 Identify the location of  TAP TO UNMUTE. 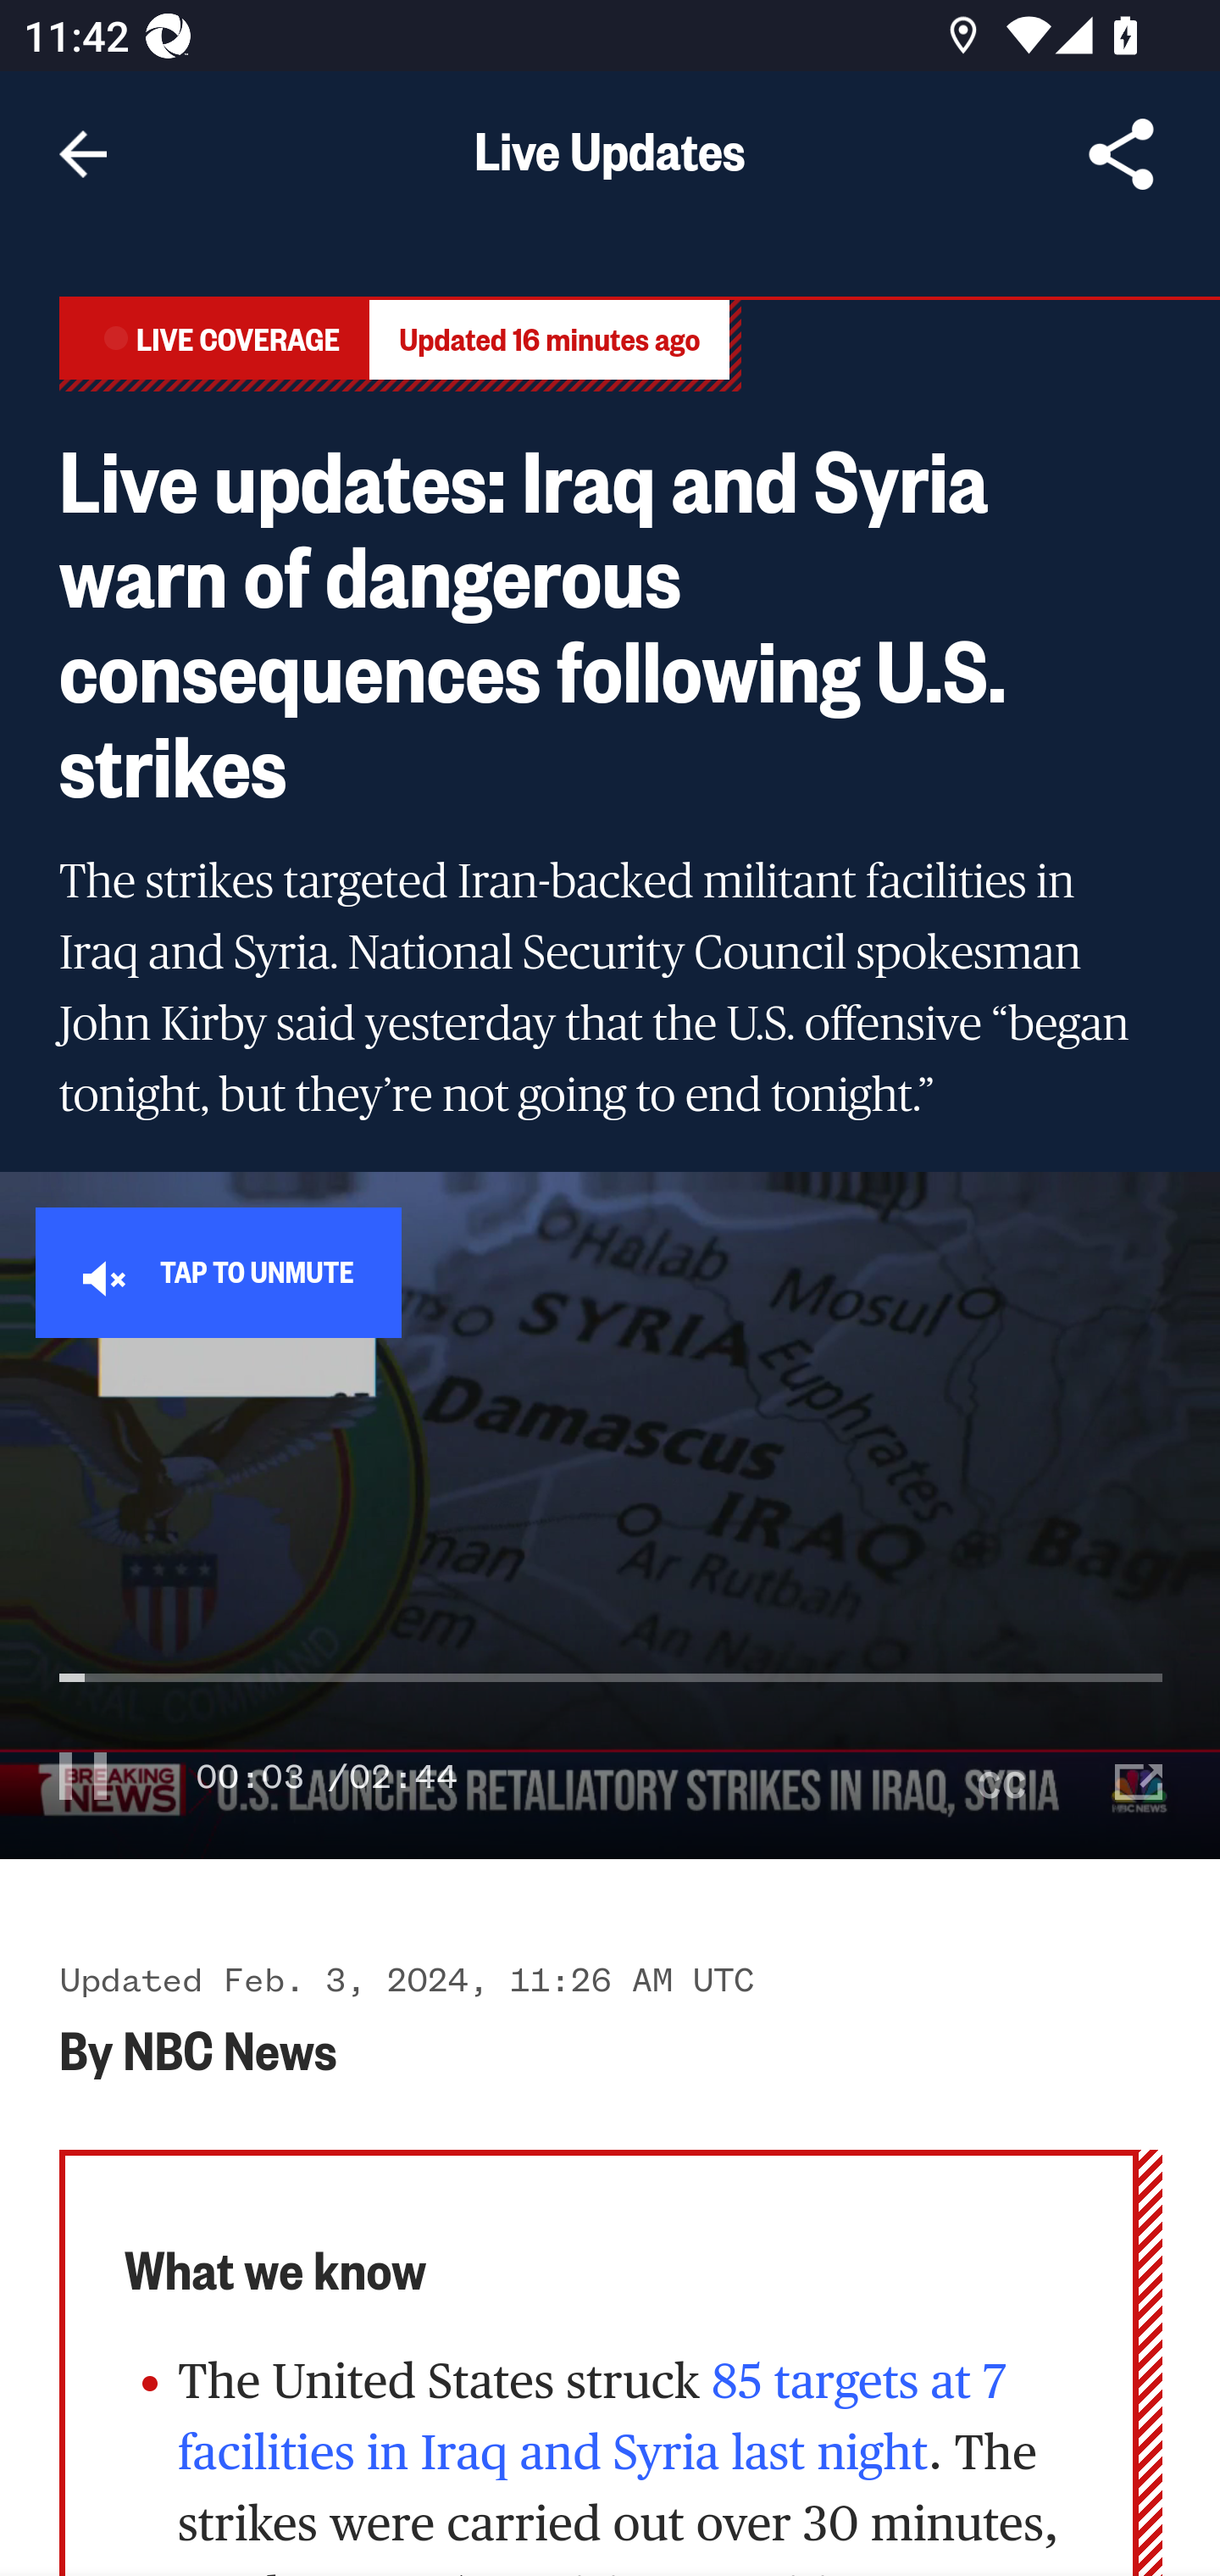
(219, 1271).